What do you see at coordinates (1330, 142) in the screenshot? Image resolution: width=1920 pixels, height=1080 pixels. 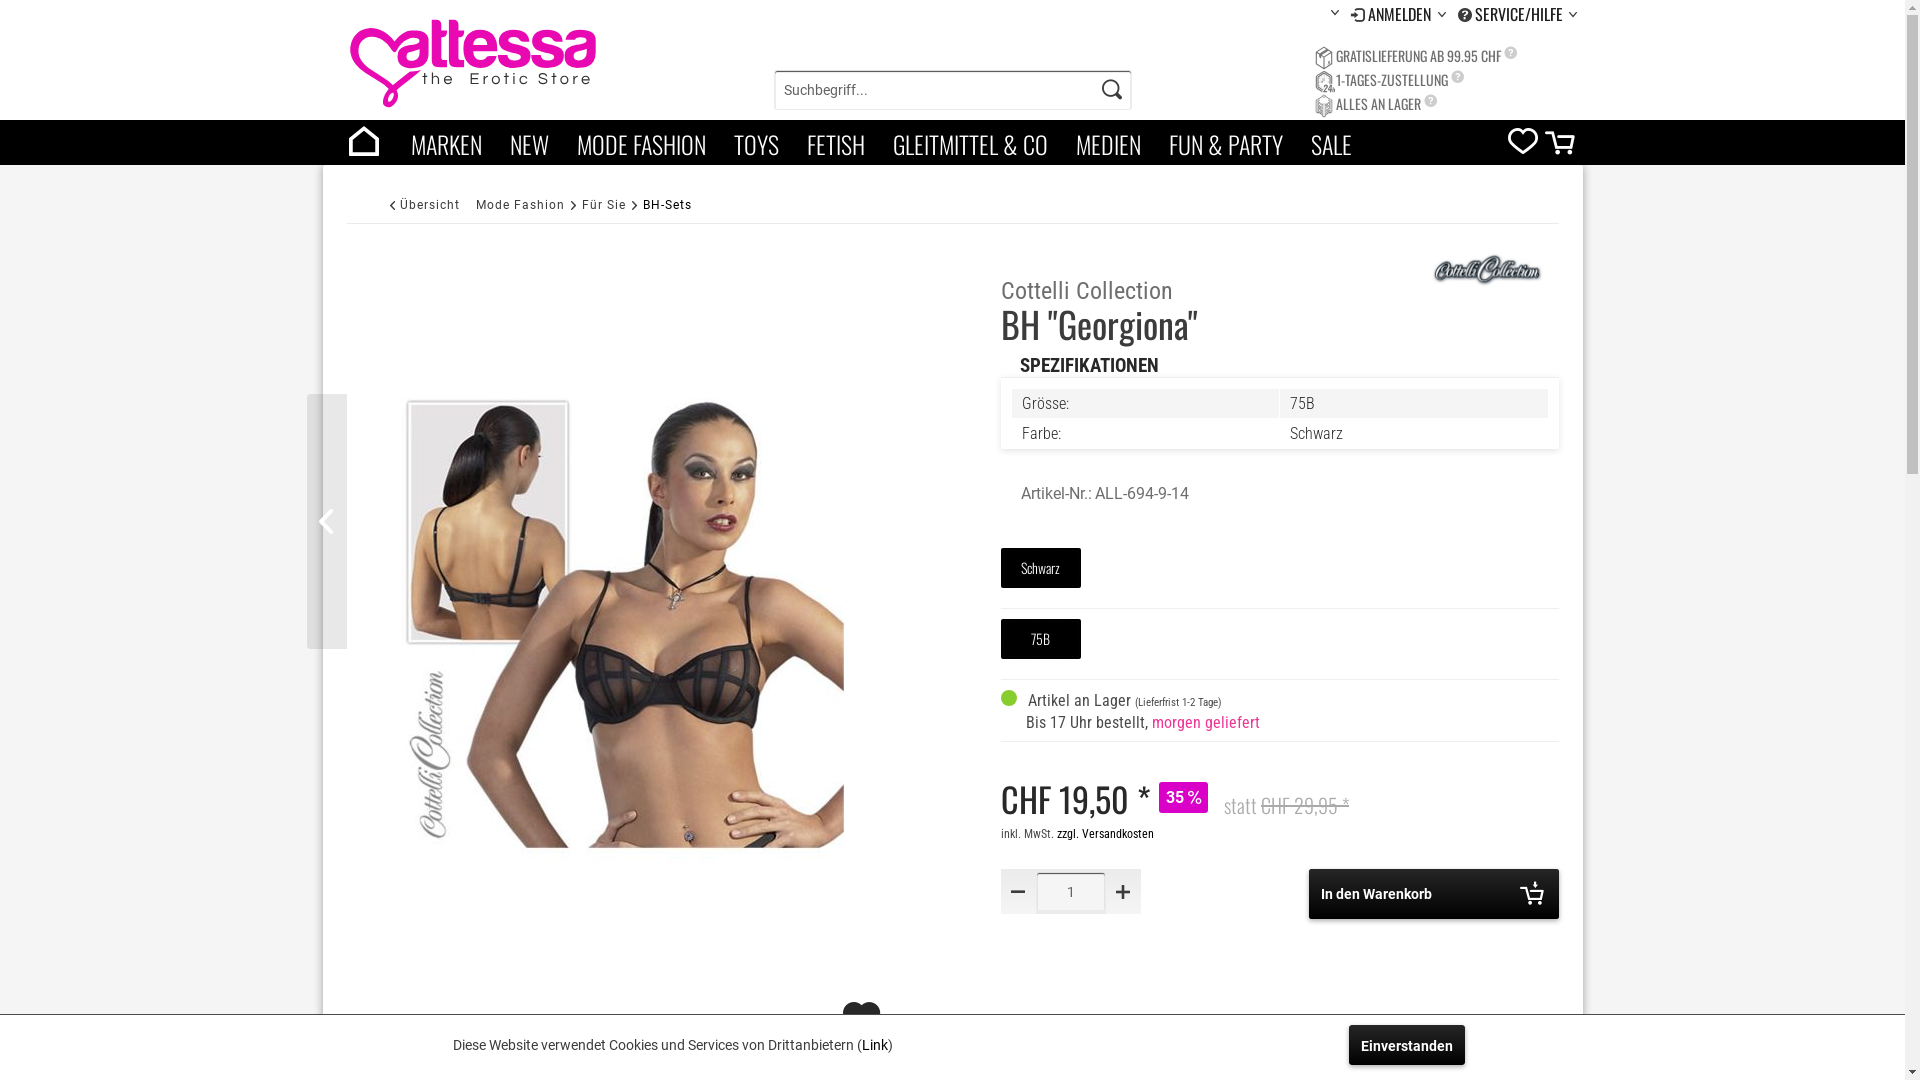 I see `SALE` at bounding box center [1330, 142].